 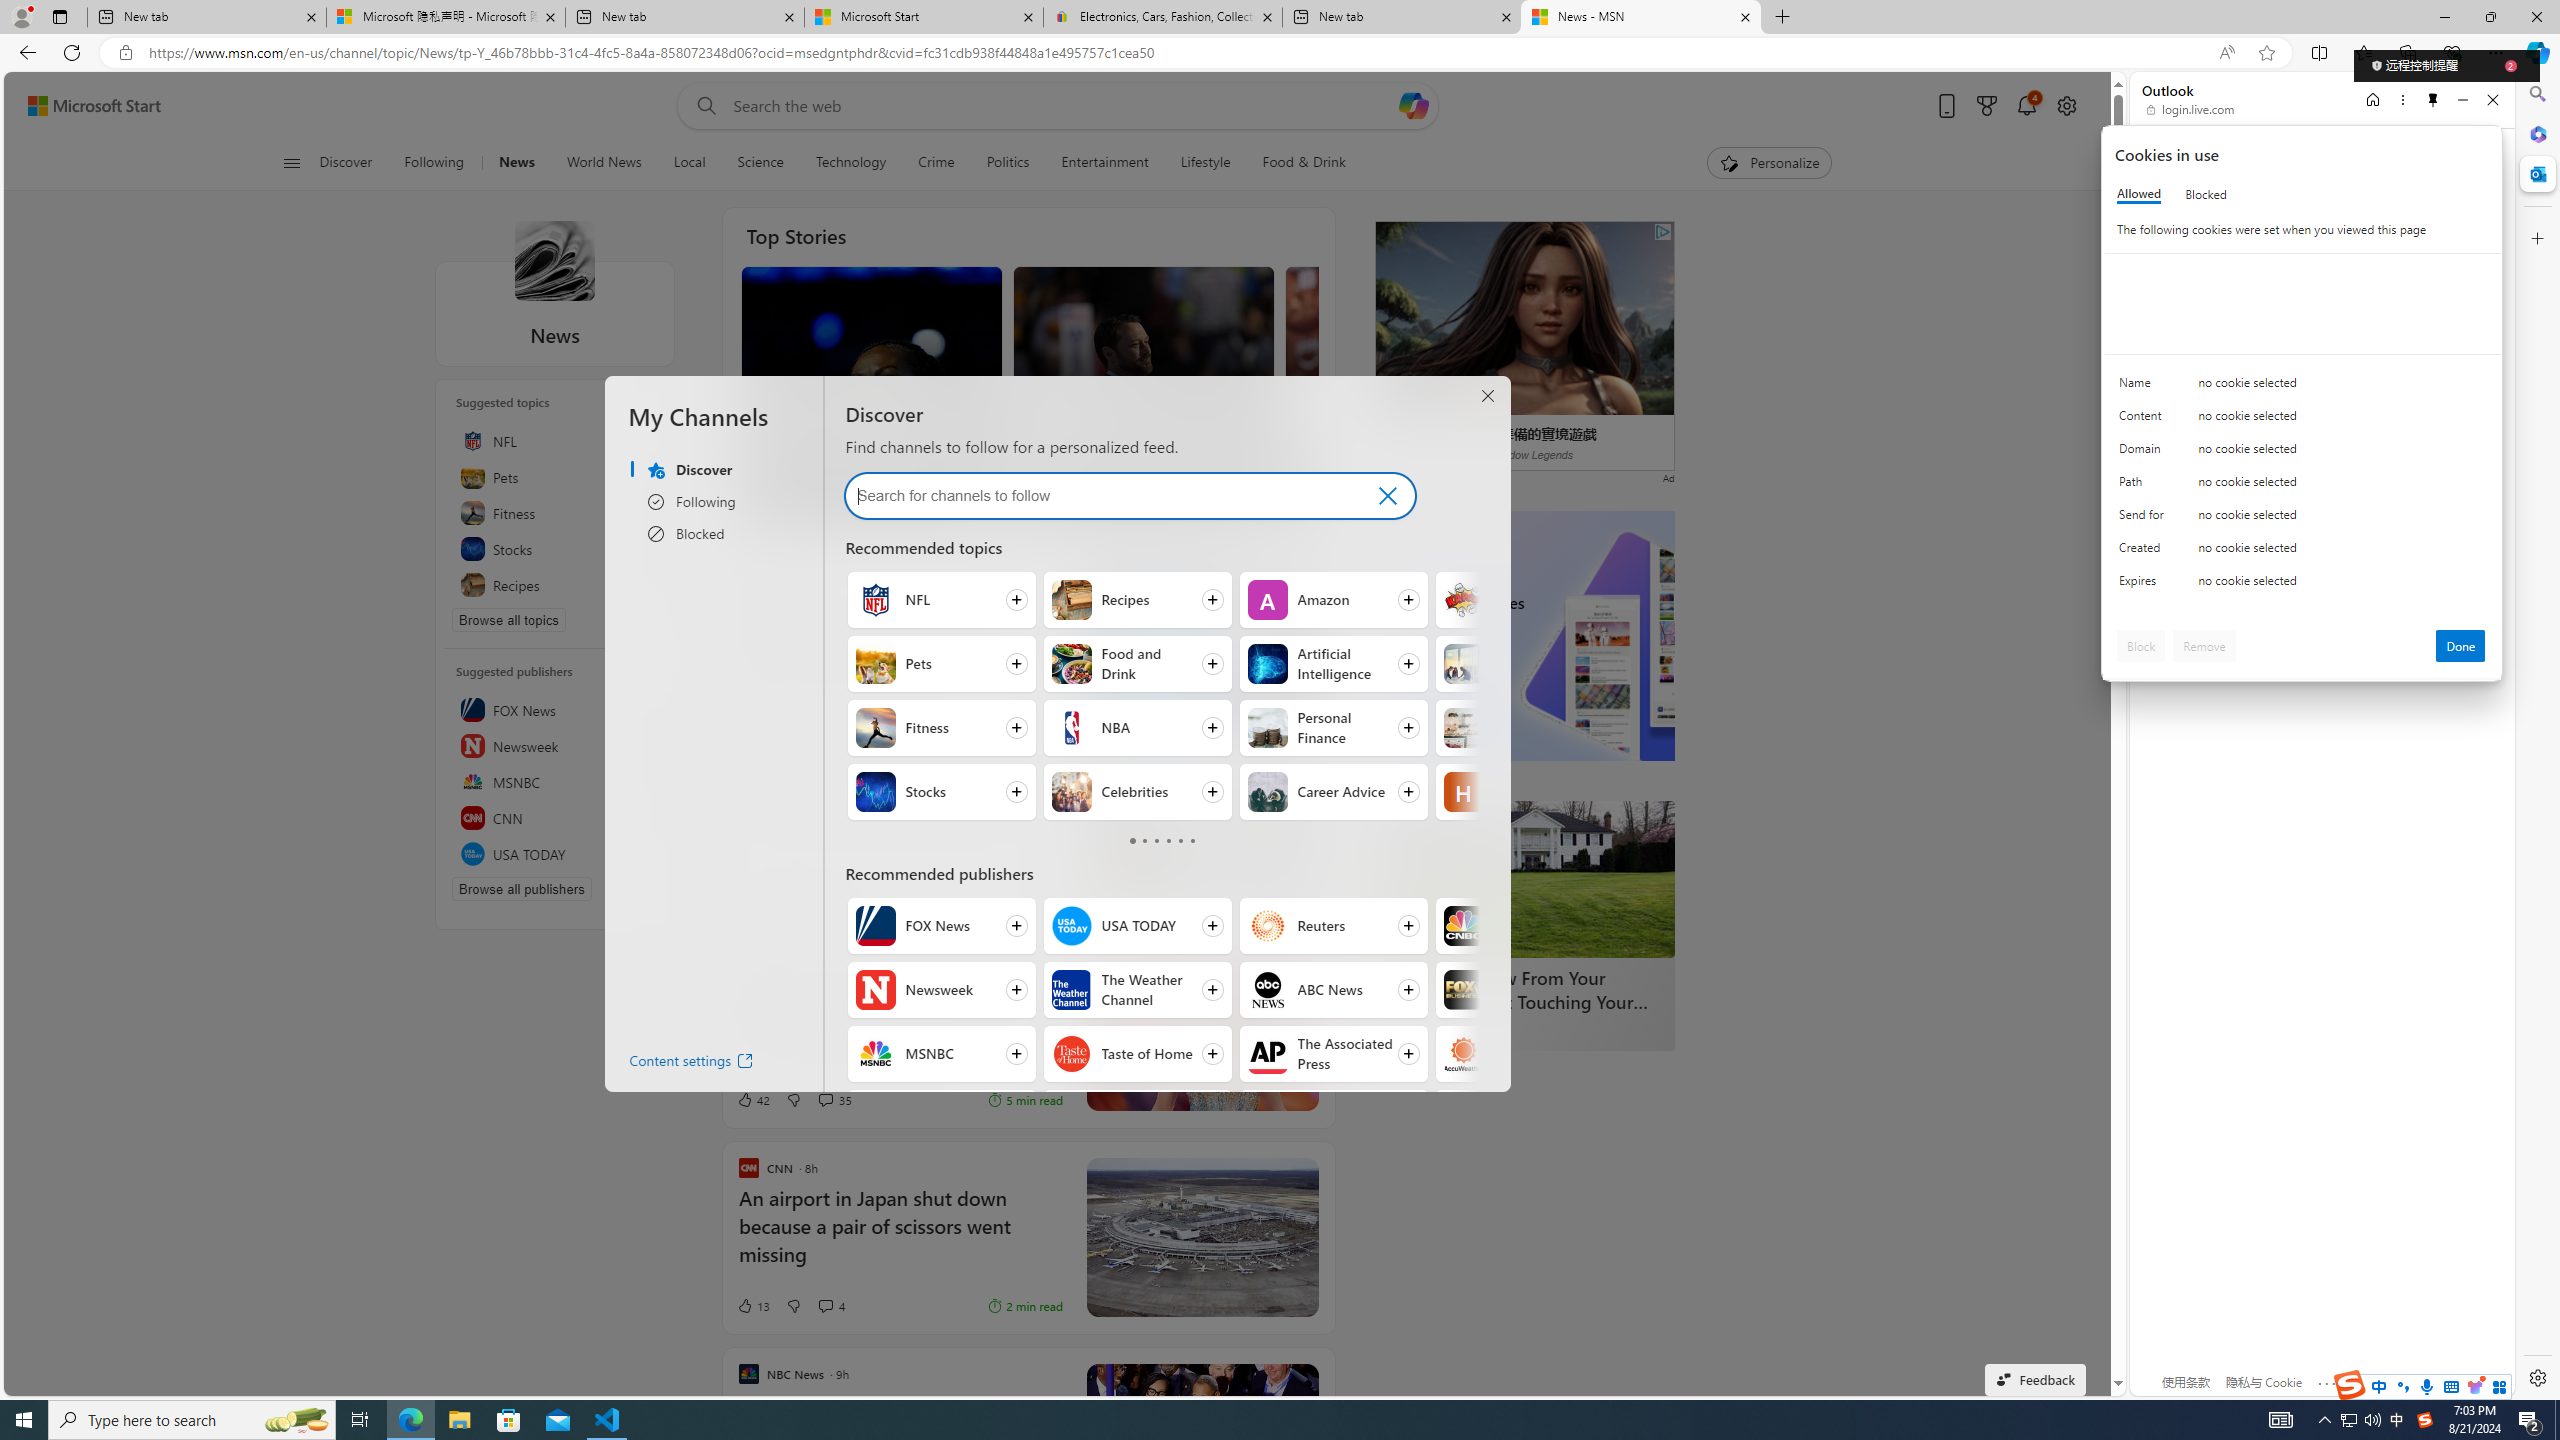 What do you see at coordinates (876, 728) in the screenshot?
I see `Fitness` at bounding box center [876, 728].